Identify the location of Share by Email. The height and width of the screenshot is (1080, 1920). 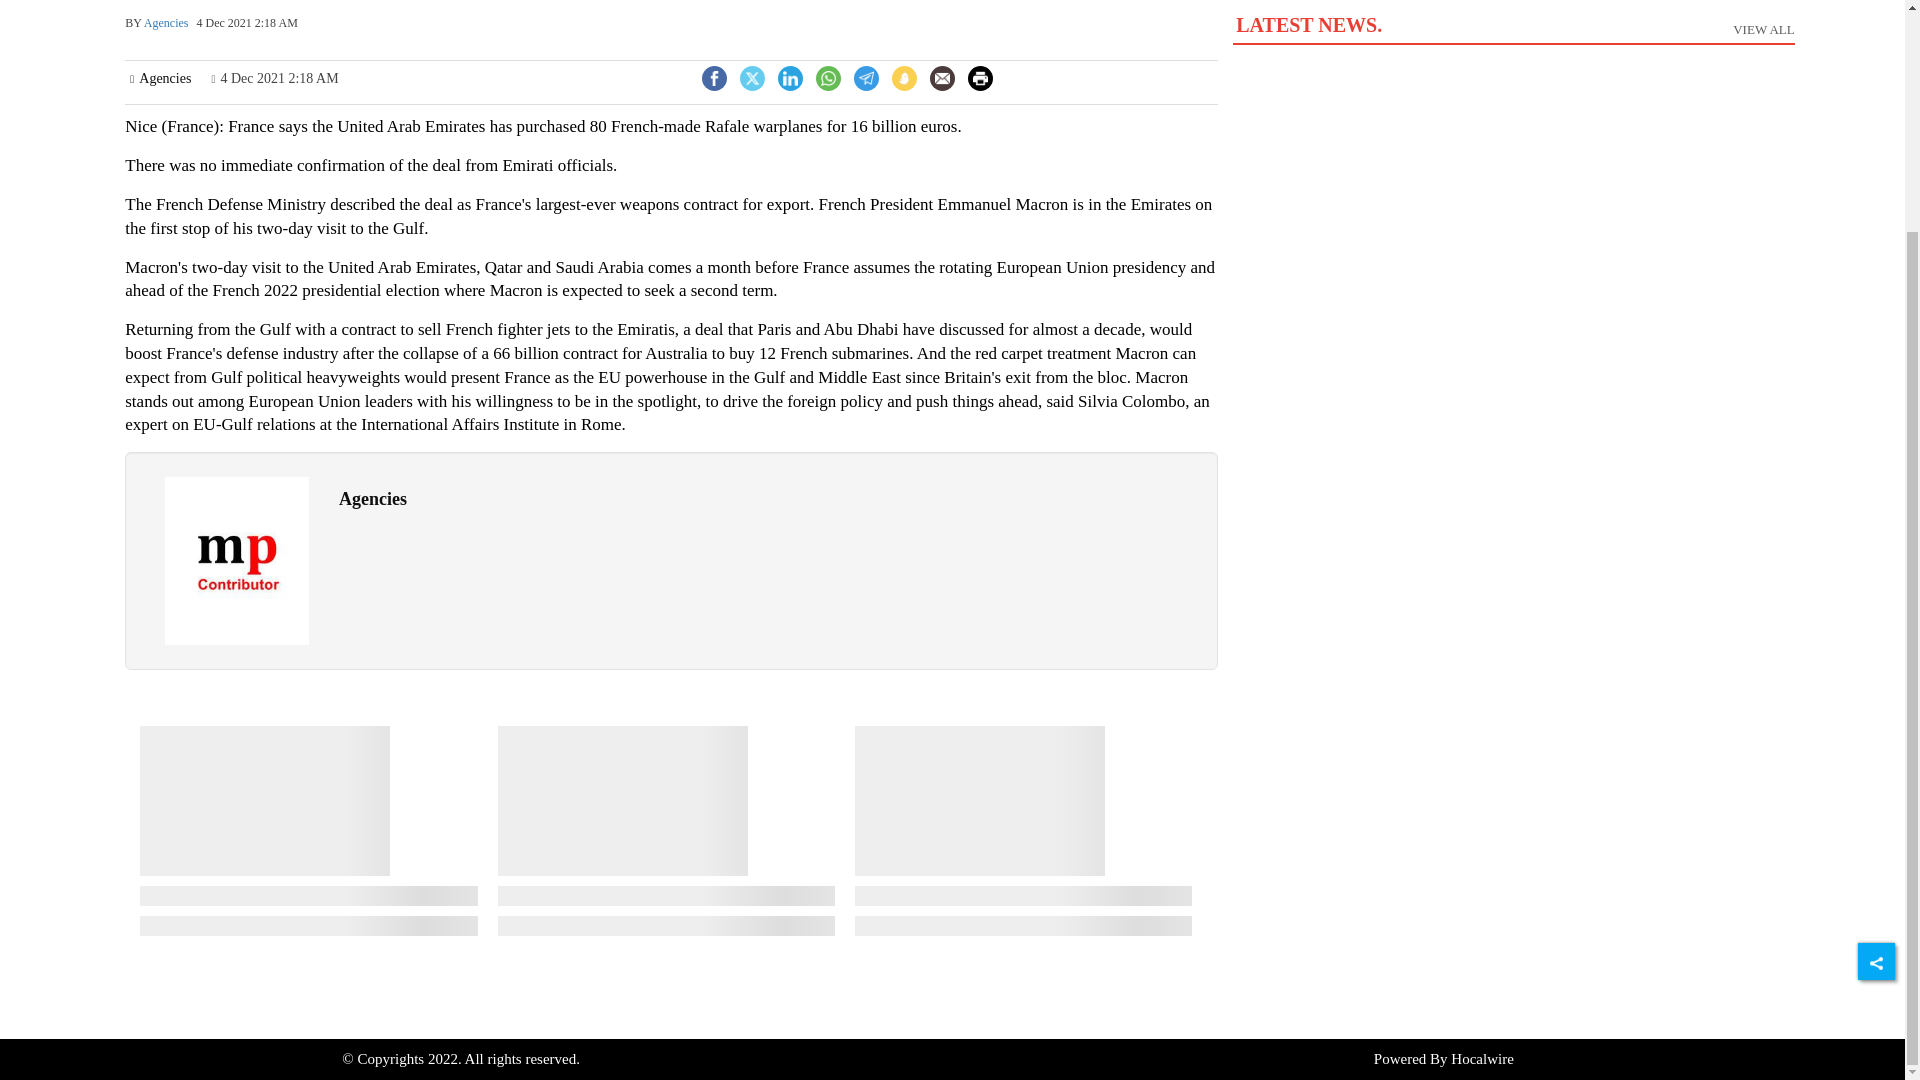
(942, 78).